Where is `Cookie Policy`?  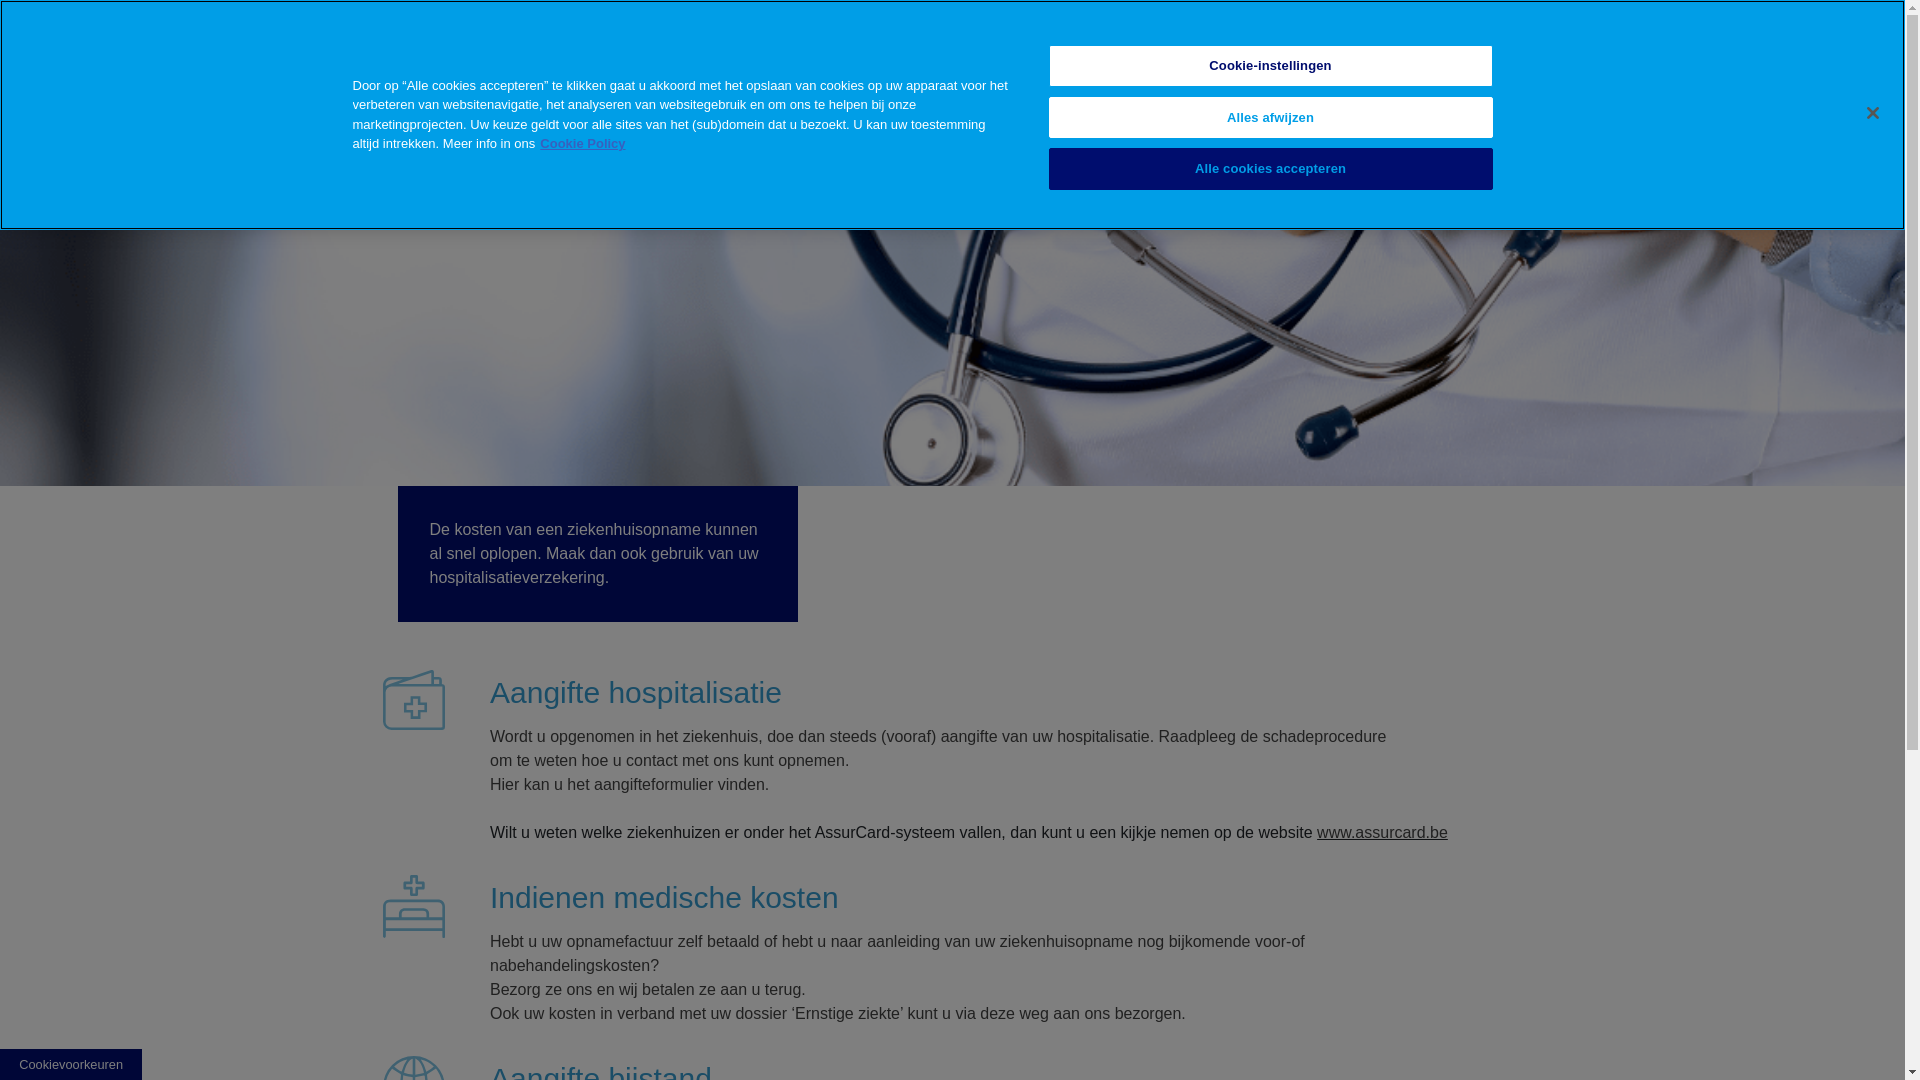
Cookie Policy is located at coordinates (582, 144).